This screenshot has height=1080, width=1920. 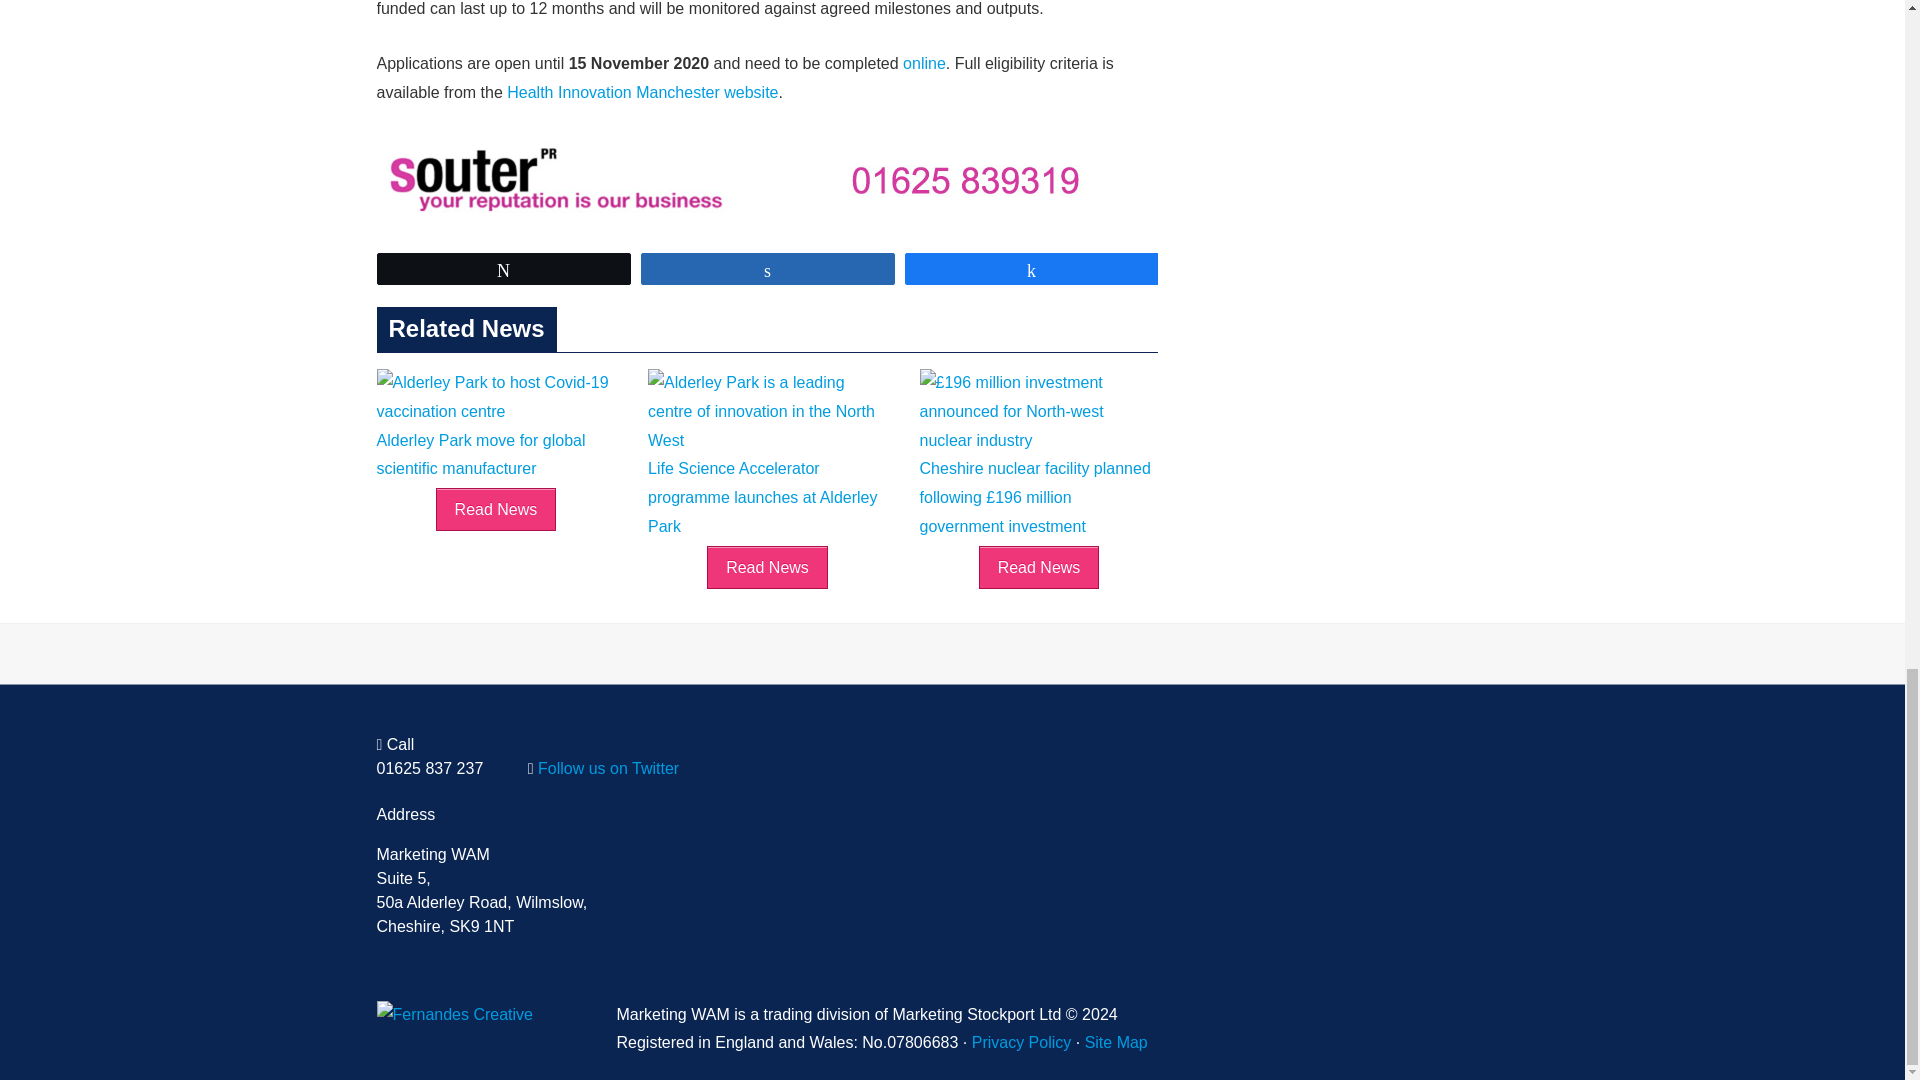 I want to click on Life Science Accelerator programme launches at Alderley Park, so click(x=768, y=483).